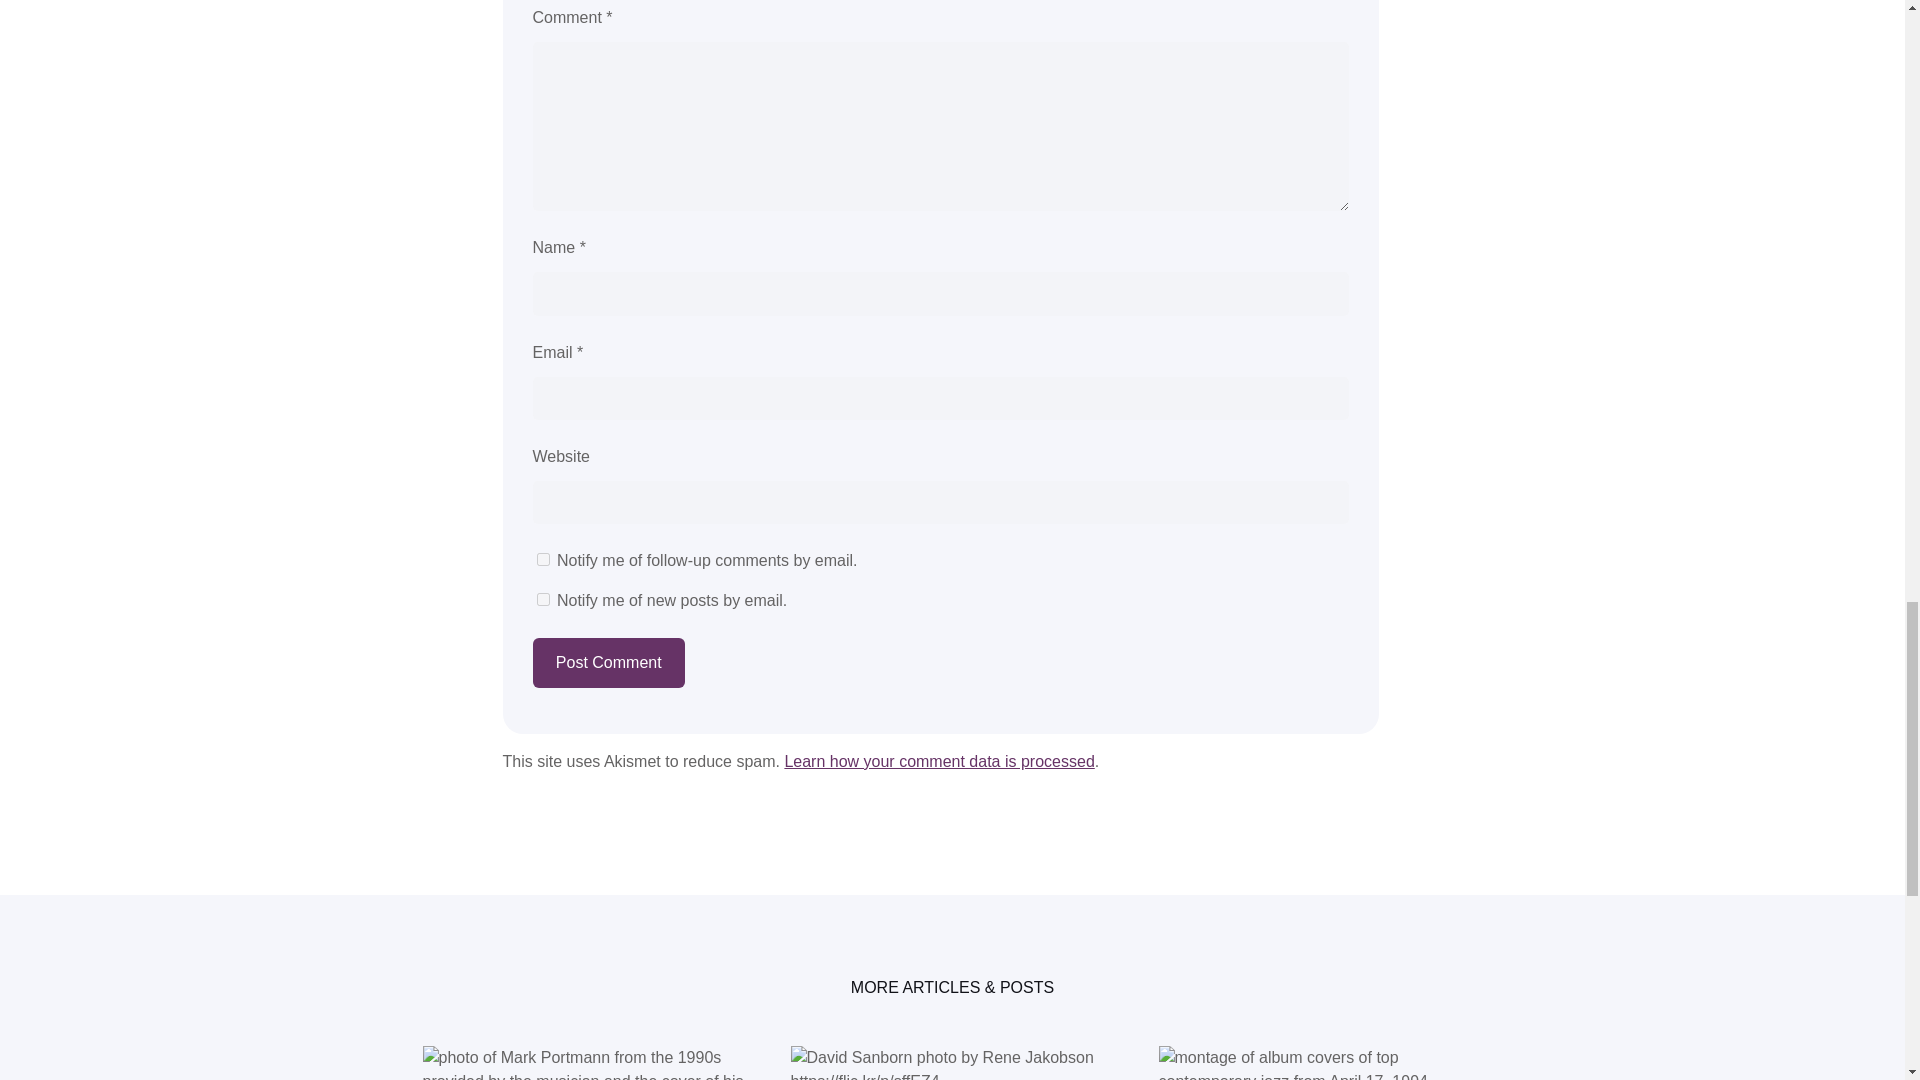 Image resolution: width=1920 pixels, height=1080 pixels. Describe the element at coordinates (607, 662) in the screenshot. I see `Post Comment` at that location.